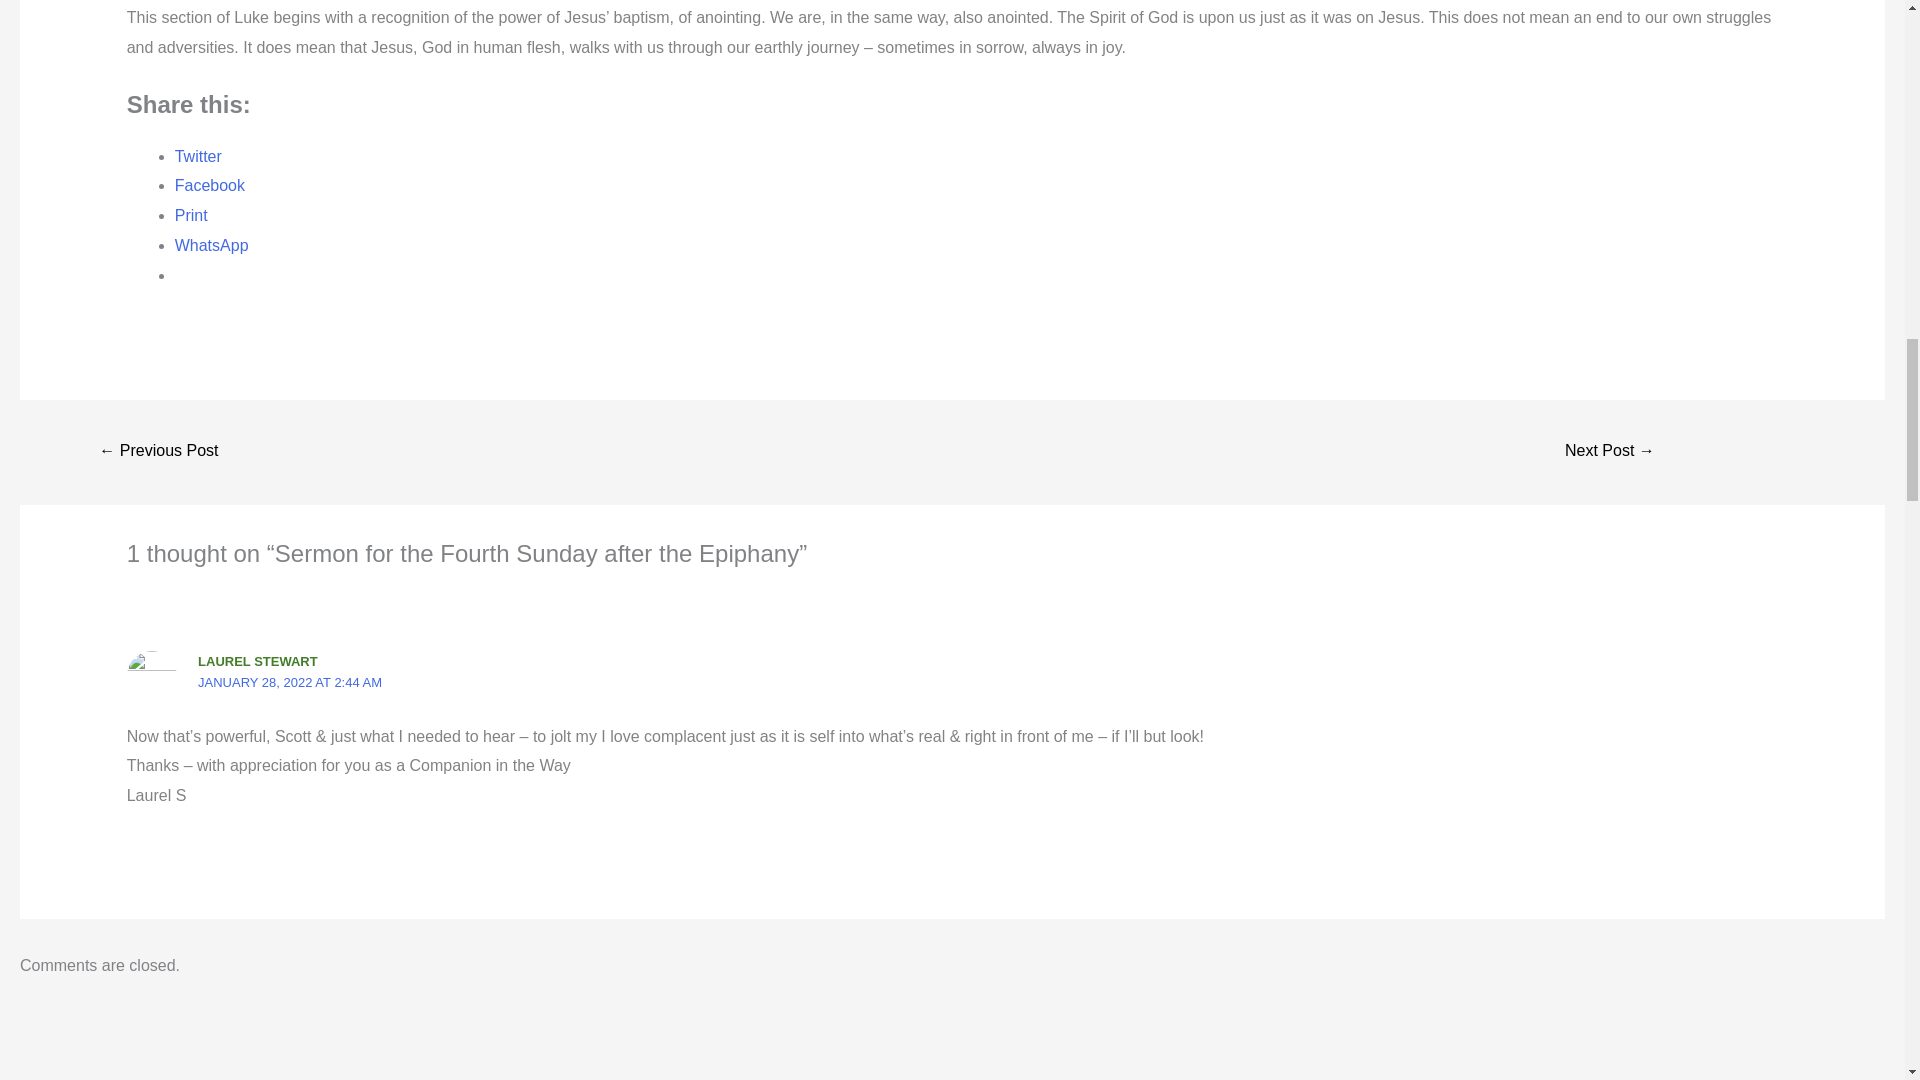  What do you see at coordinates (212, 244) in the screenshot?
I see `WhatsApp` at bounding box center [212, 244].